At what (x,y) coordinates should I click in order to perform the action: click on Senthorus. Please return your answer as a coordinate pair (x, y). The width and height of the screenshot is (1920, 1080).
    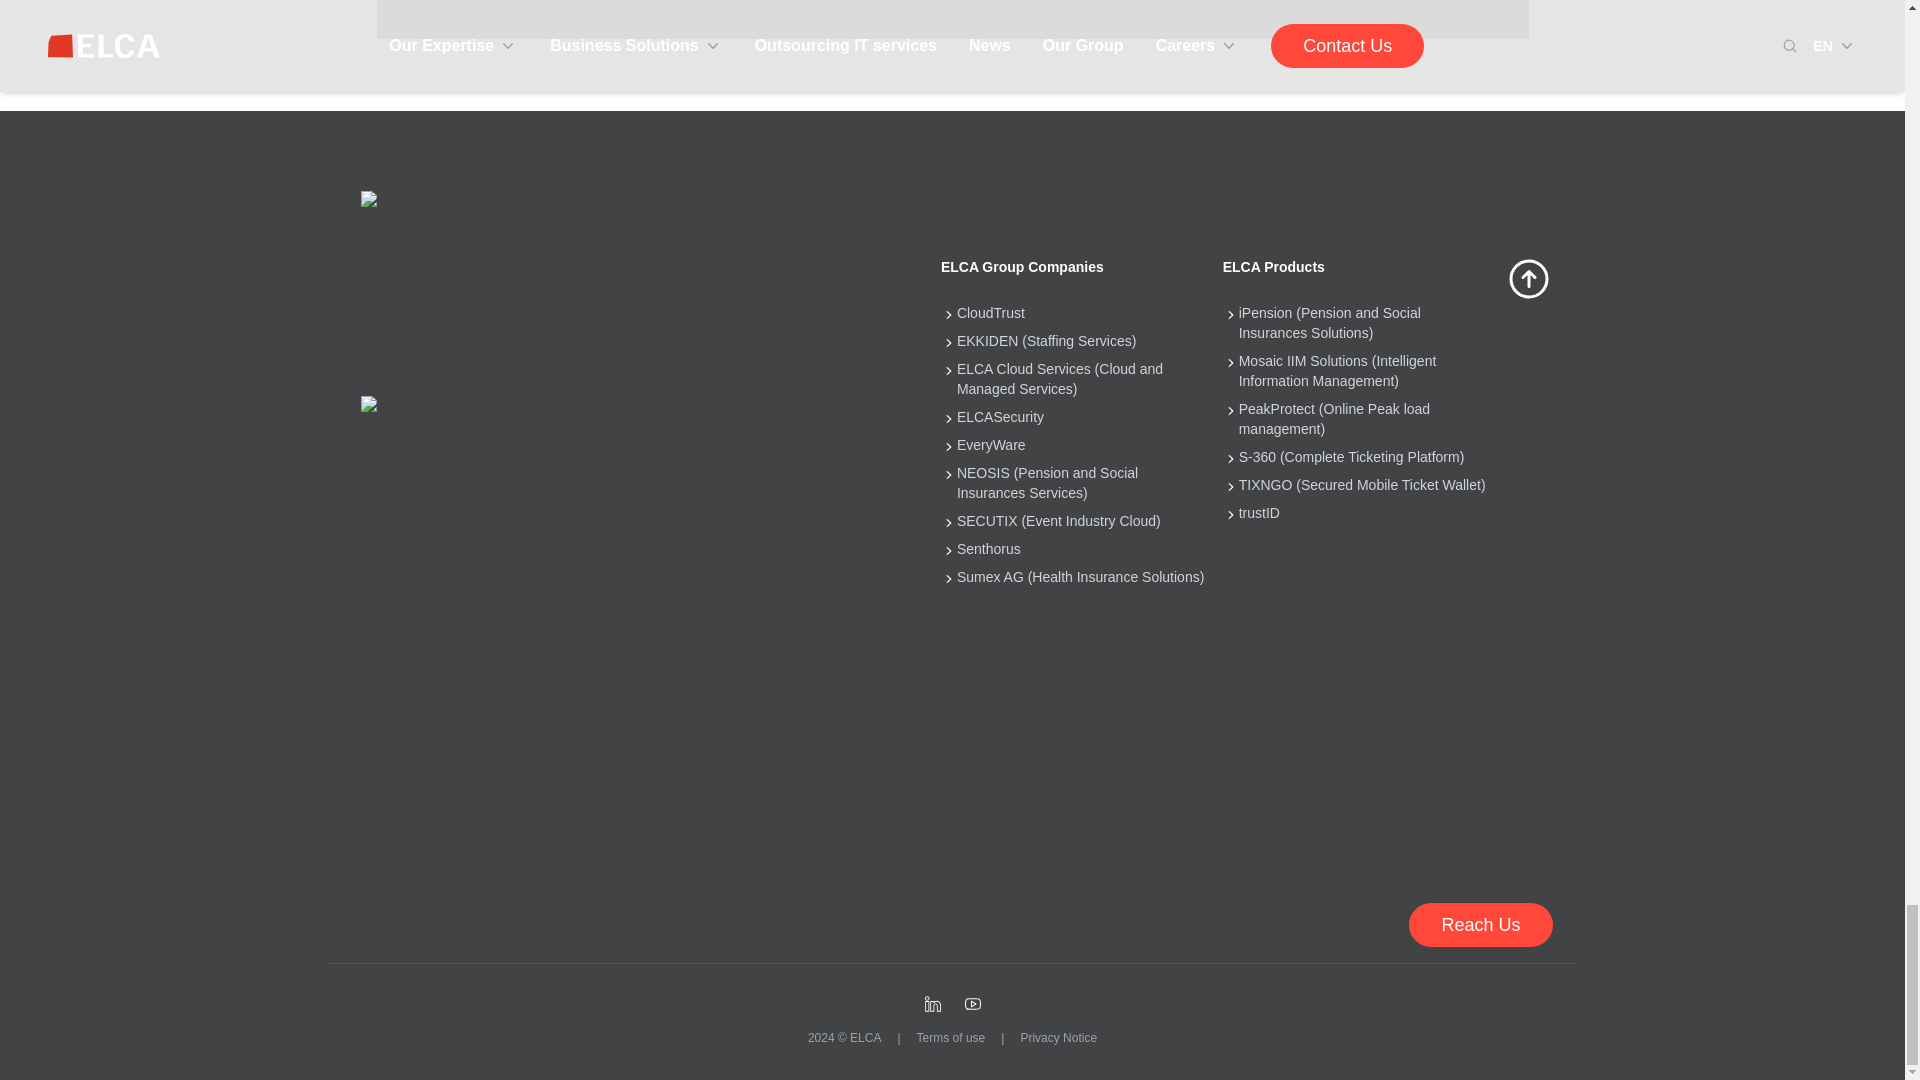
    Looking at the image, I should click on (988, 548).